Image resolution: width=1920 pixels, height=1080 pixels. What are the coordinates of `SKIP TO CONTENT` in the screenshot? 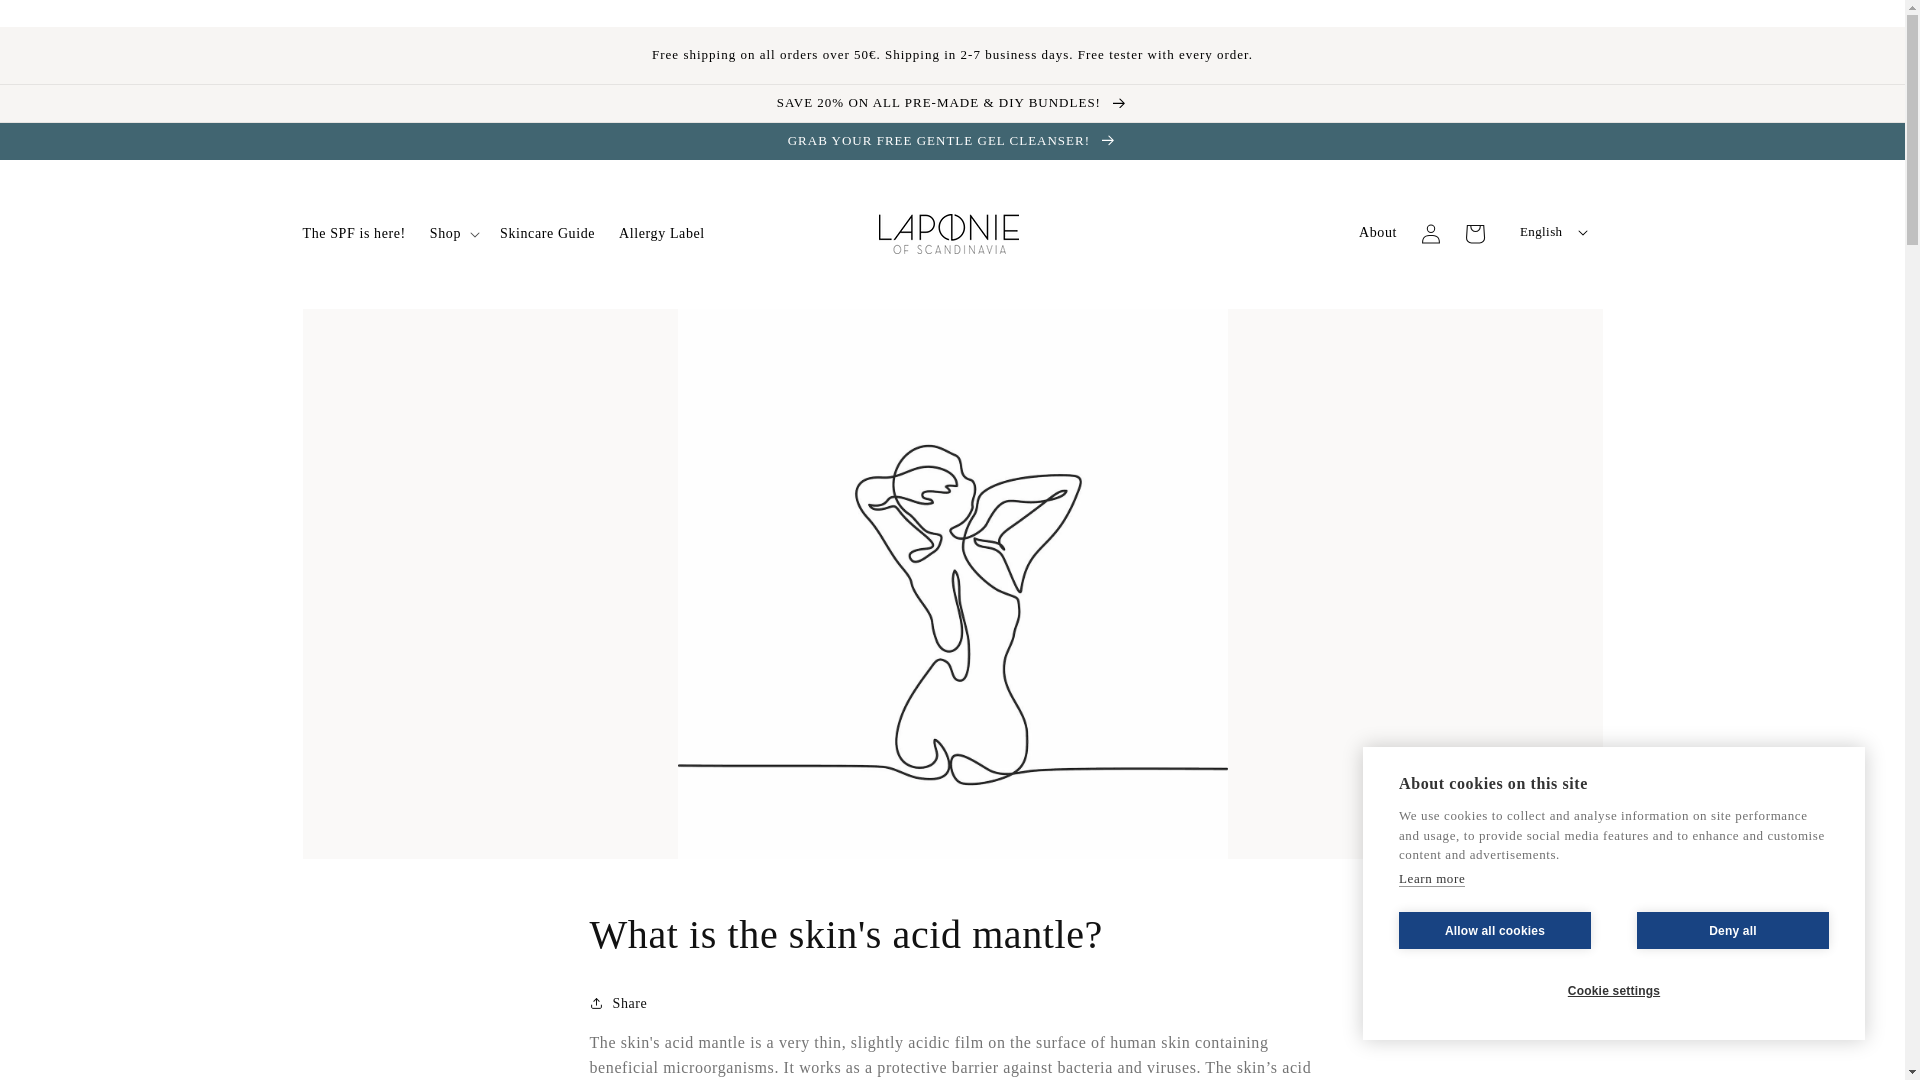 It's located at (60, 23).